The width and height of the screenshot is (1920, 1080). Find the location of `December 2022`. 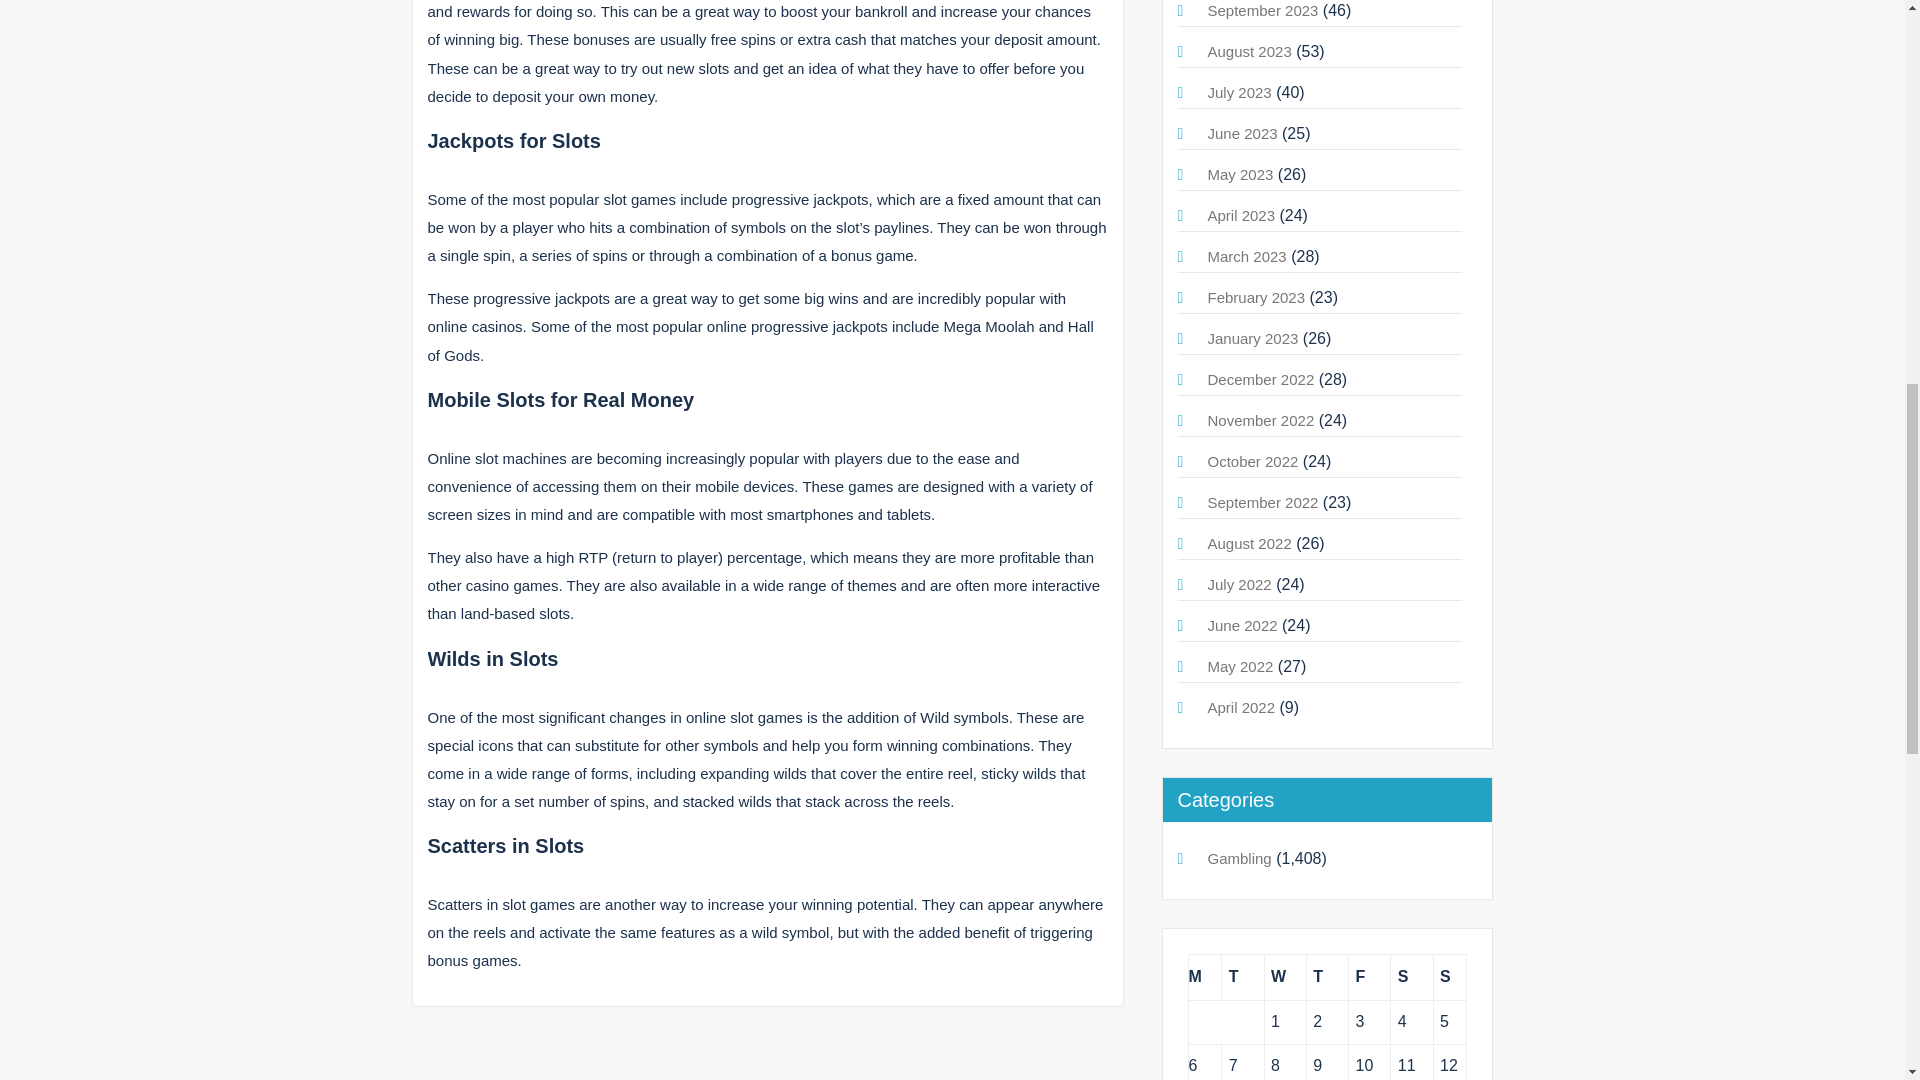

December 2022 is located at coordinates (1261, 379).